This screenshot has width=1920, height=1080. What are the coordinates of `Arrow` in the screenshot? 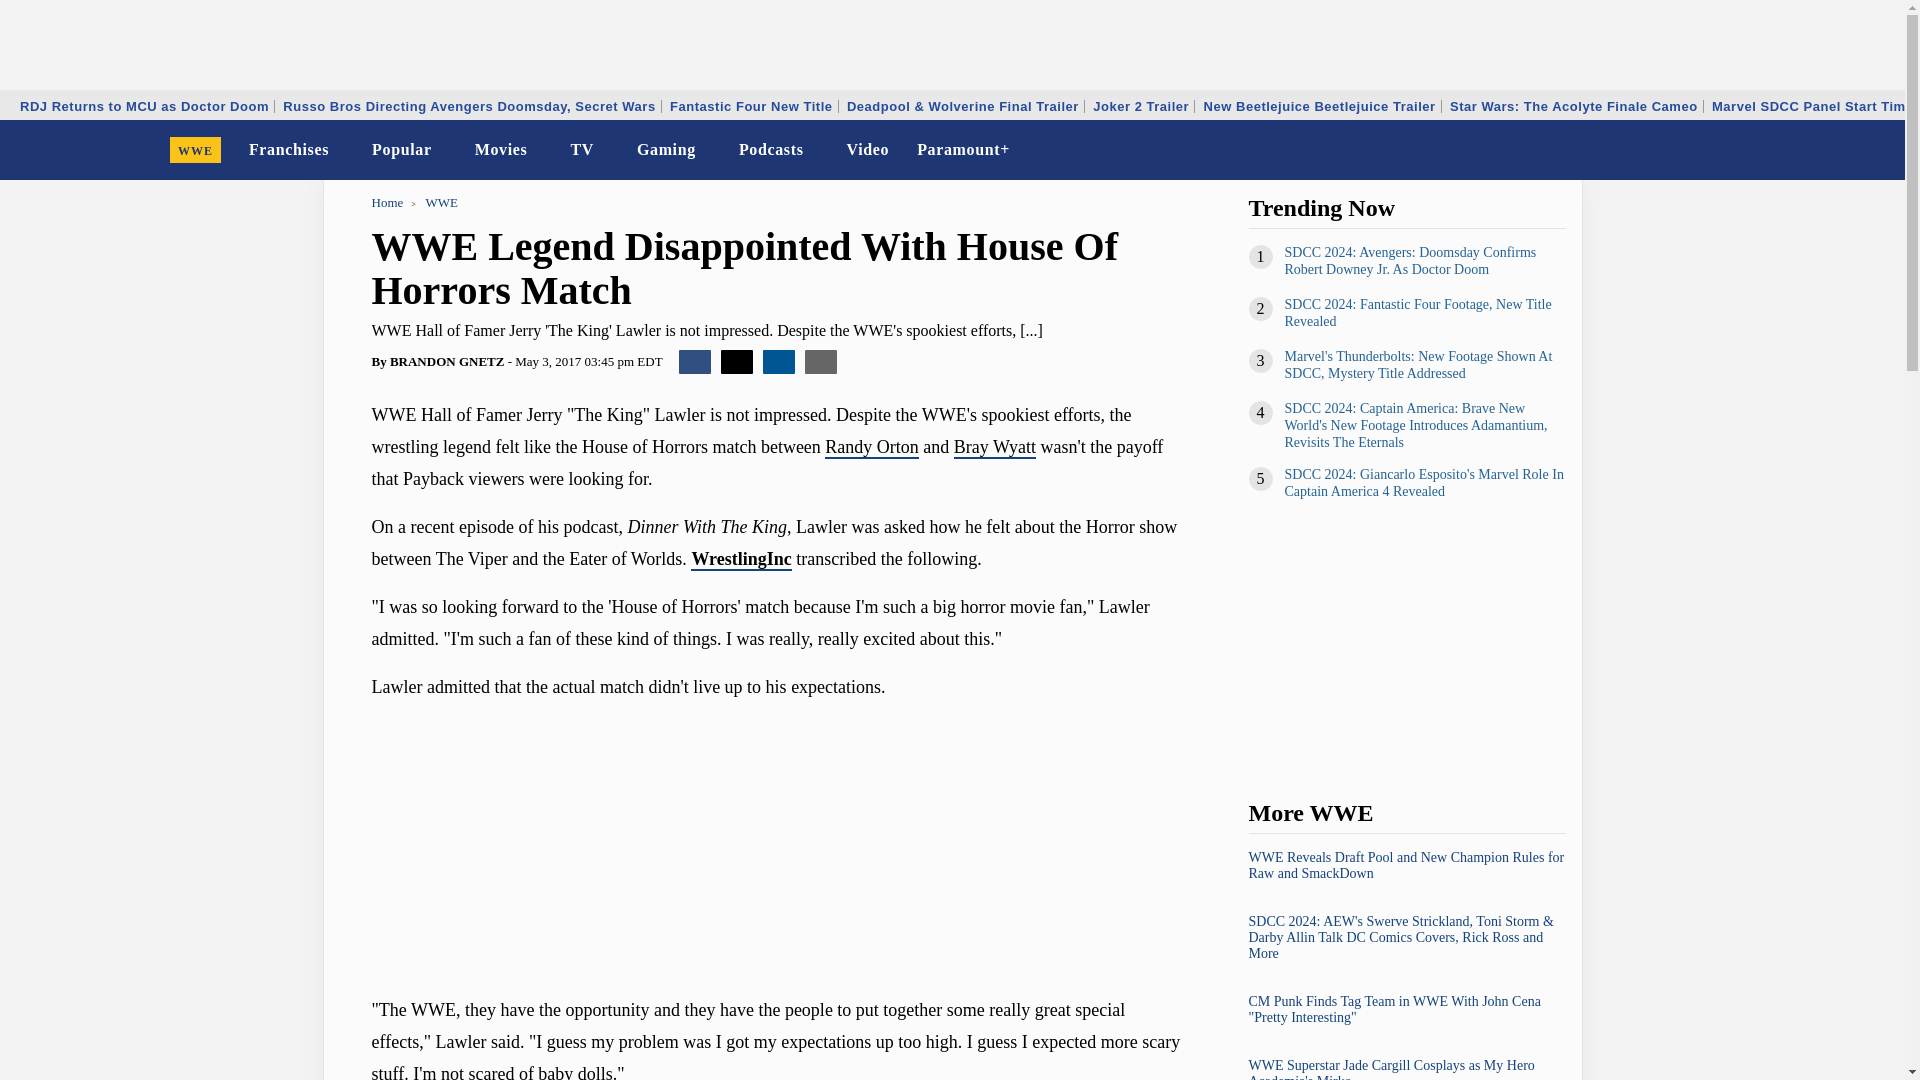 It's located at (709, 151).